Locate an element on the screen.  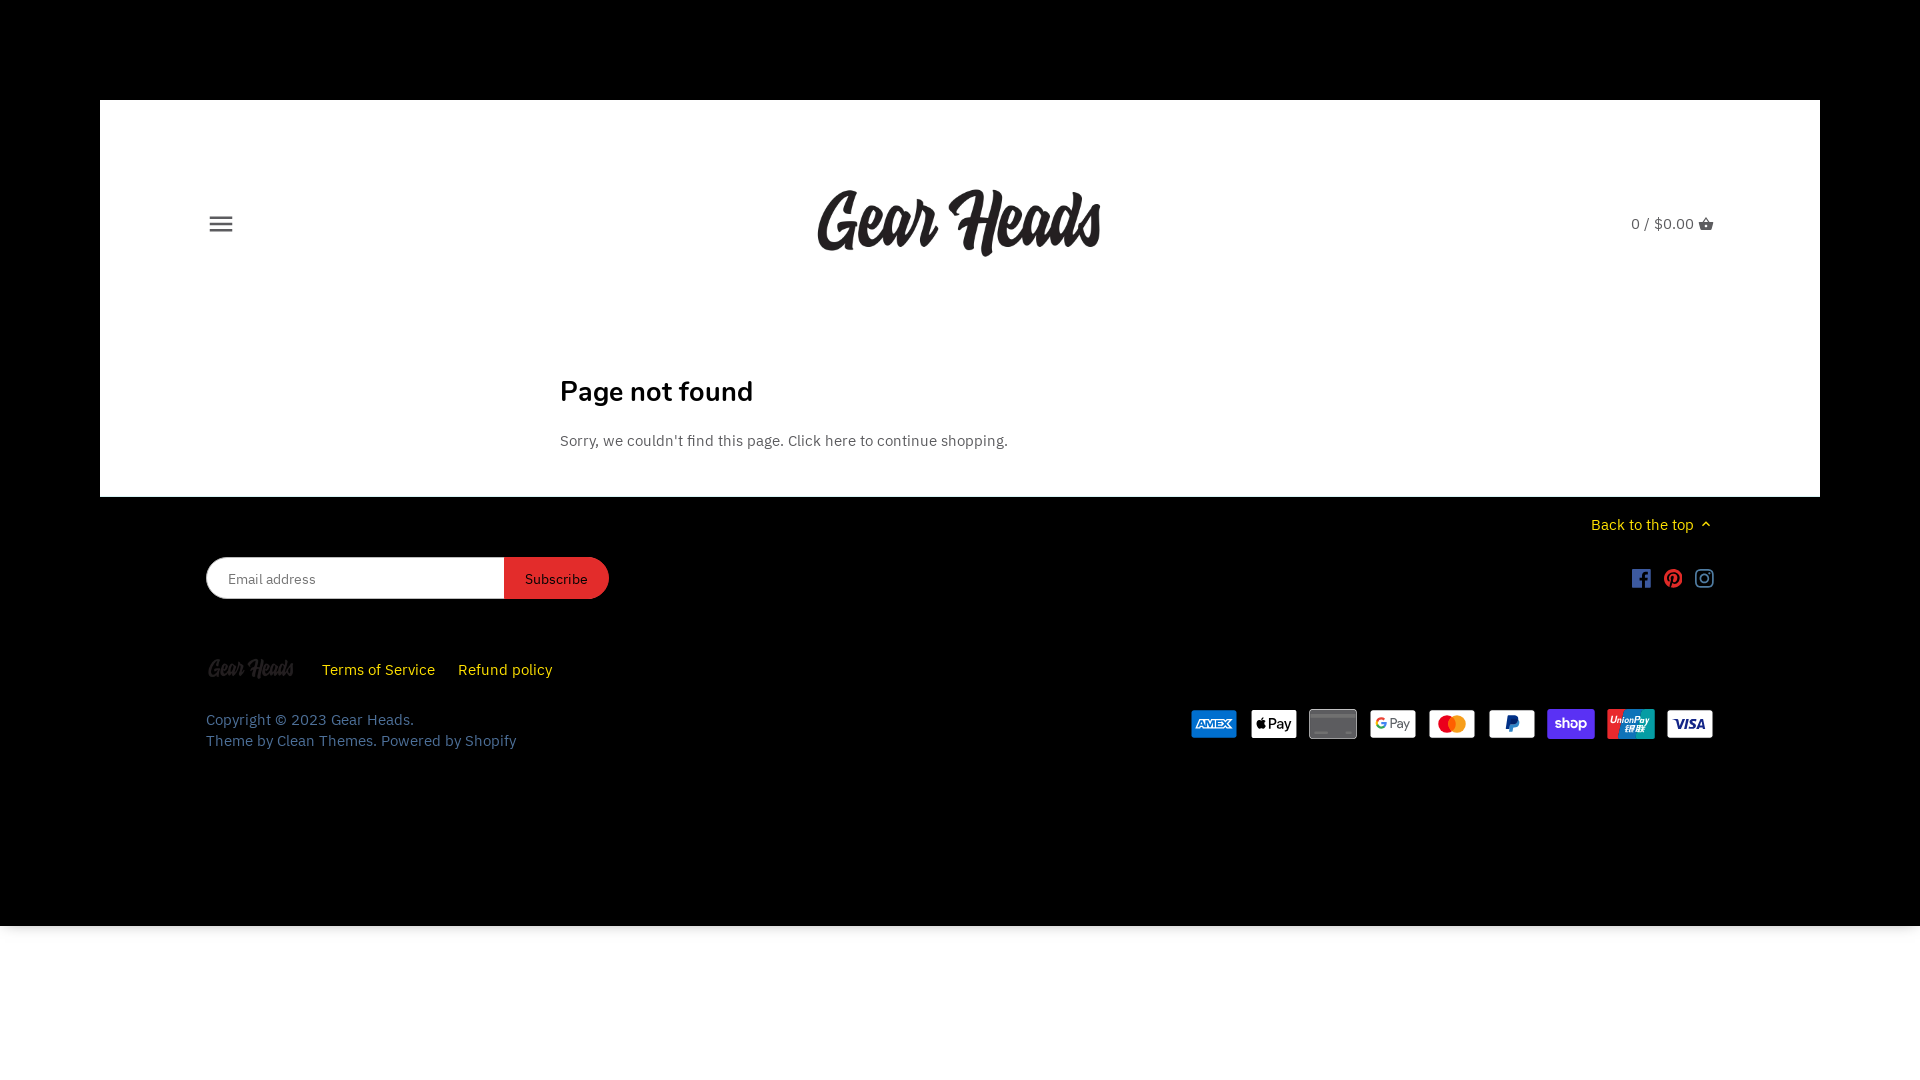
Clean Themes is located at coordinates (325, 740).